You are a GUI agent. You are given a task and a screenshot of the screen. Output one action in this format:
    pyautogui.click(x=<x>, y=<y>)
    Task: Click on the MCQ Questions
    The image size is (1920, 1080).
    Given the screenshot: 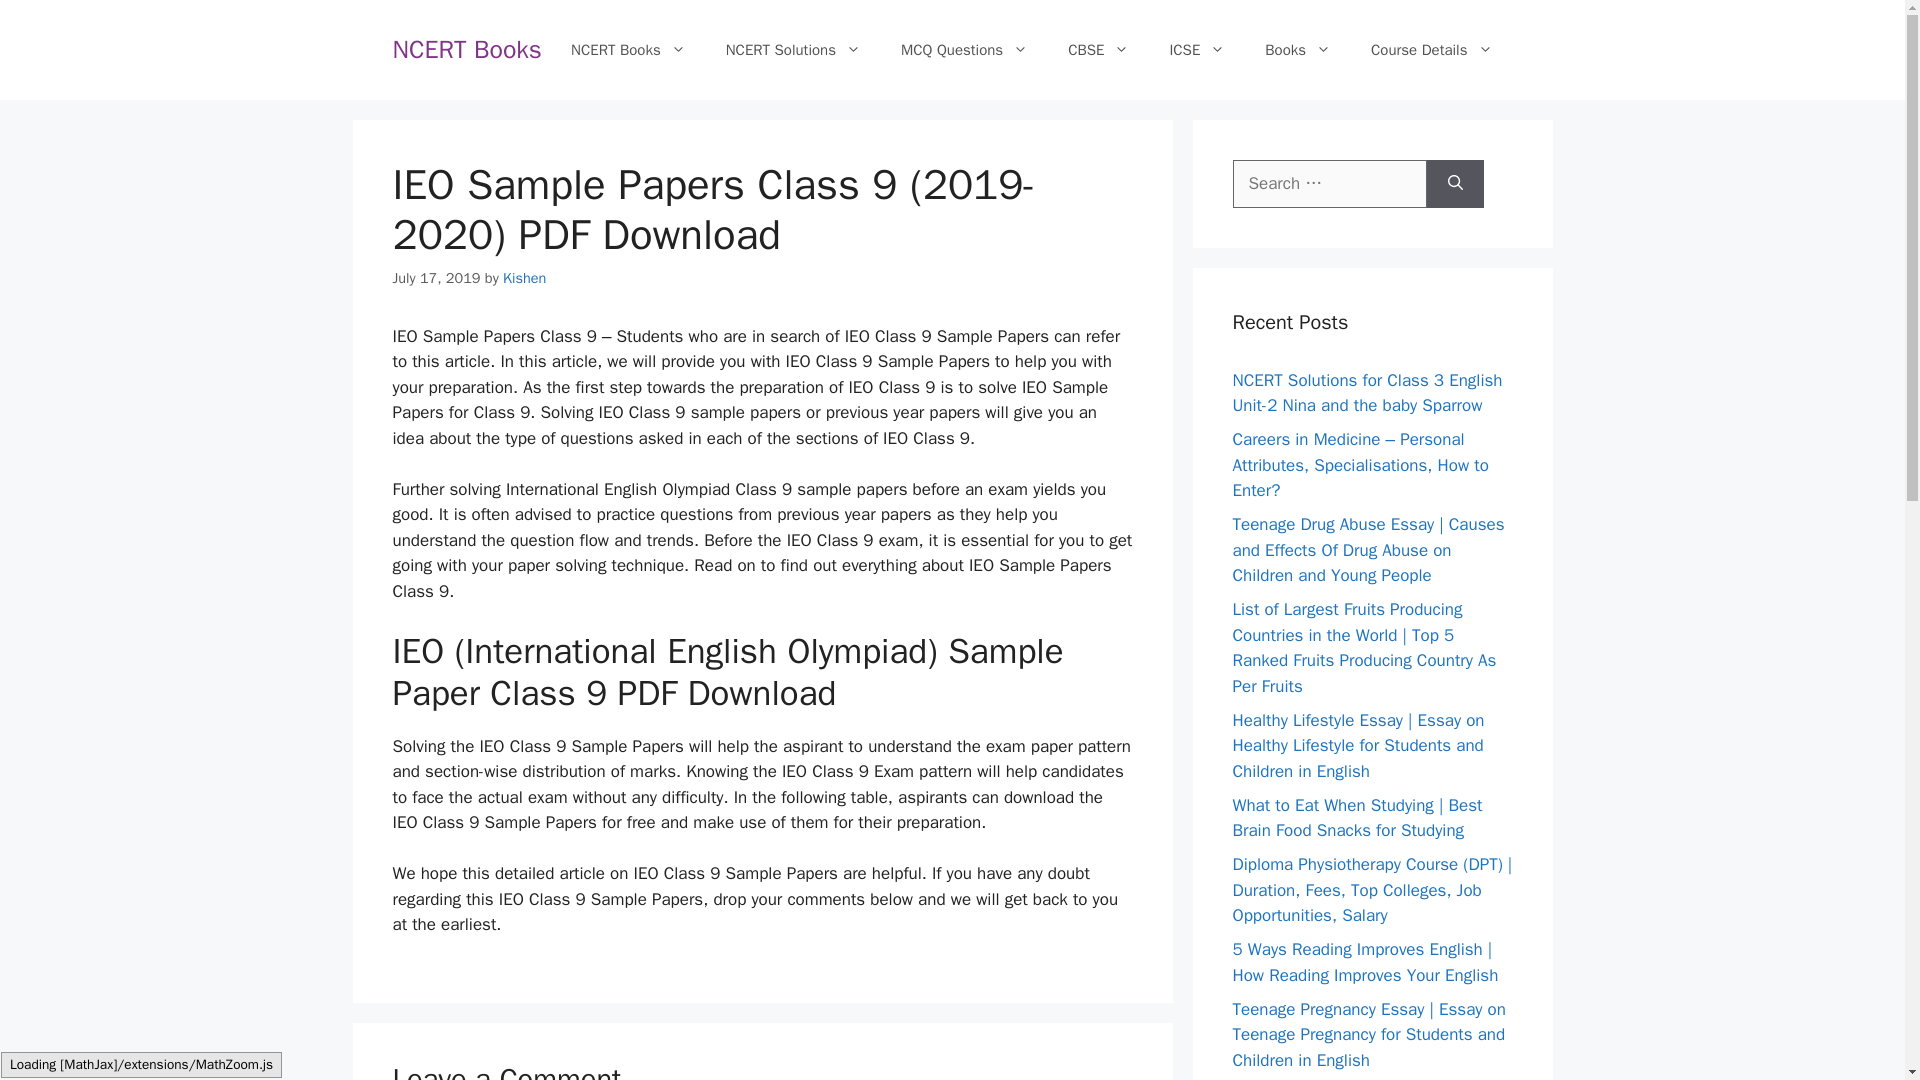 What is the action you would take?
    pyautogui.click(x=964, y=50)
    